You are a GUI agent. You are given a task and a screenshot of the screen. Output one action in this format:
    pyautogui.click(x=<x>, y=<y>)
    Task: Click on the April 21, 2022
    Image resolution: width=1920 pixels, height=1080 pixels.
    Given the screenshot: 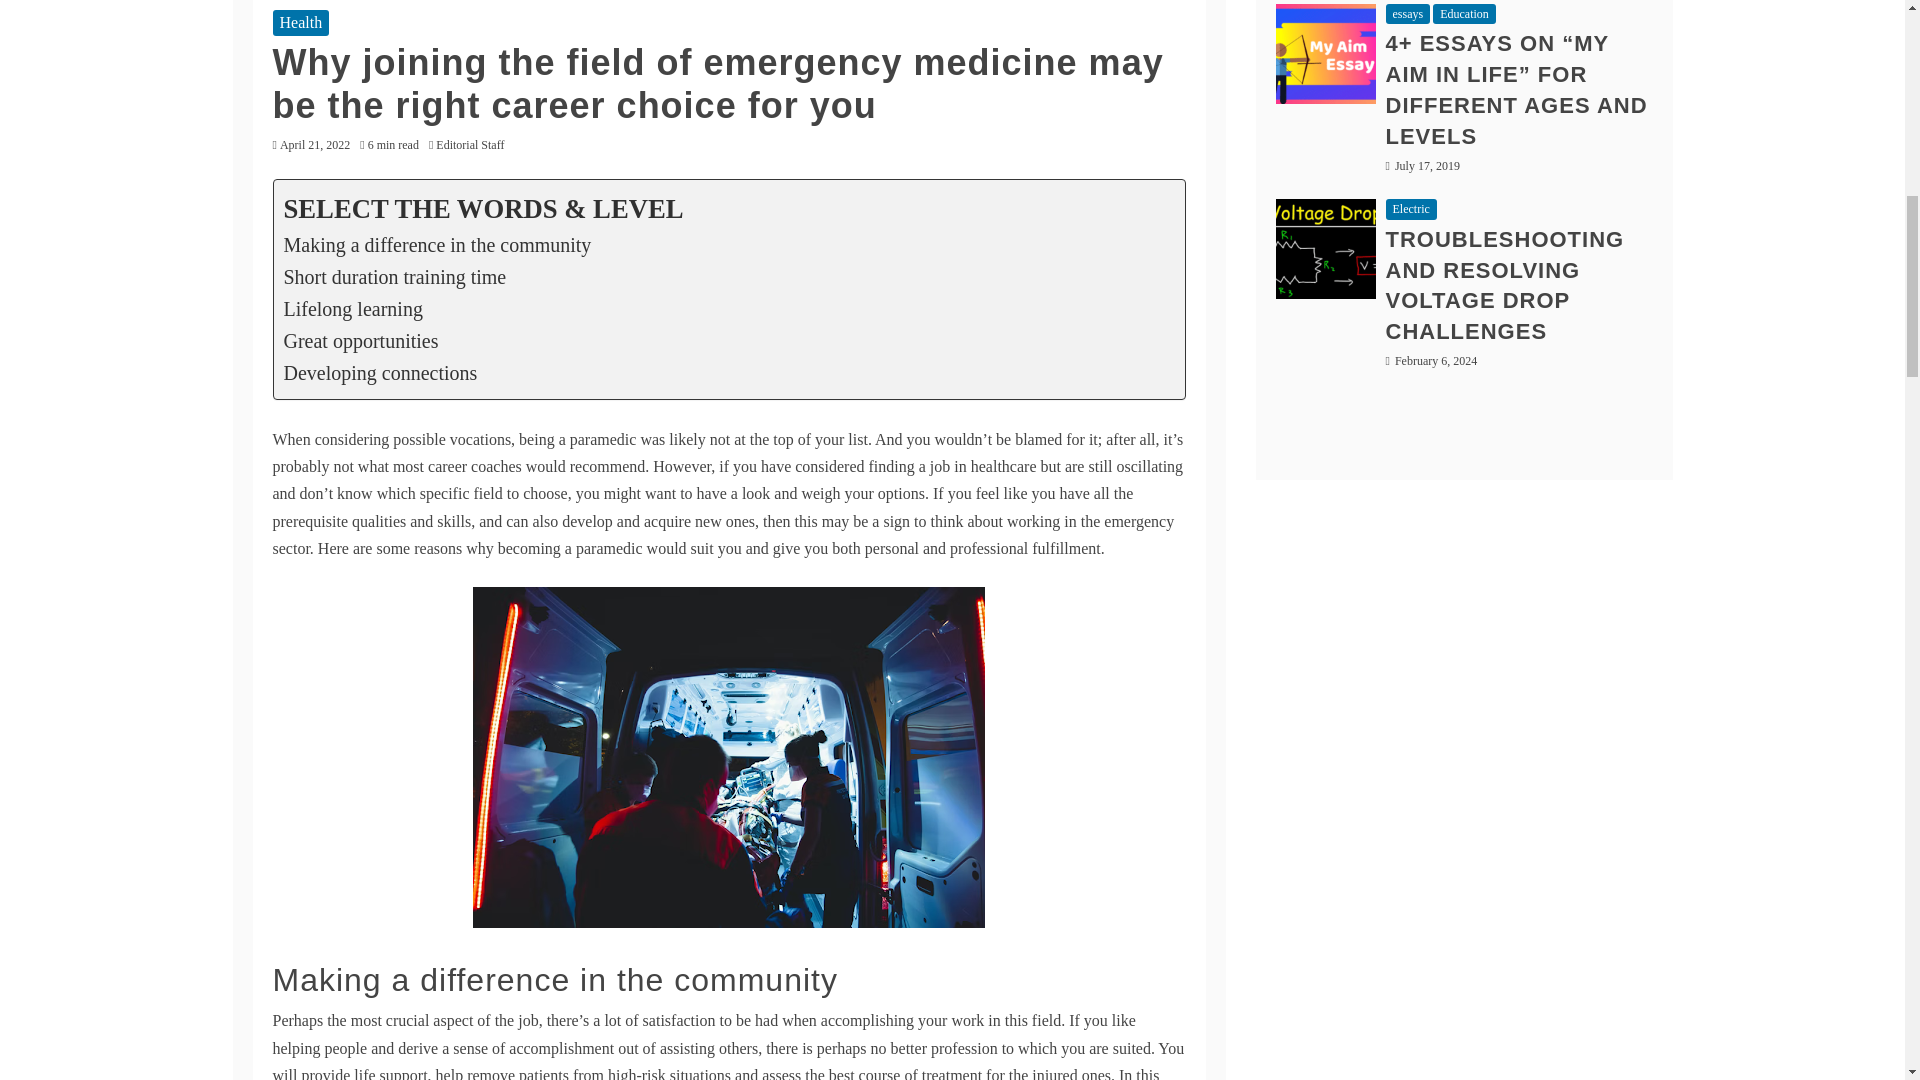 What is the action you would take?
    pyautogui.click(x=314, y=145)
    